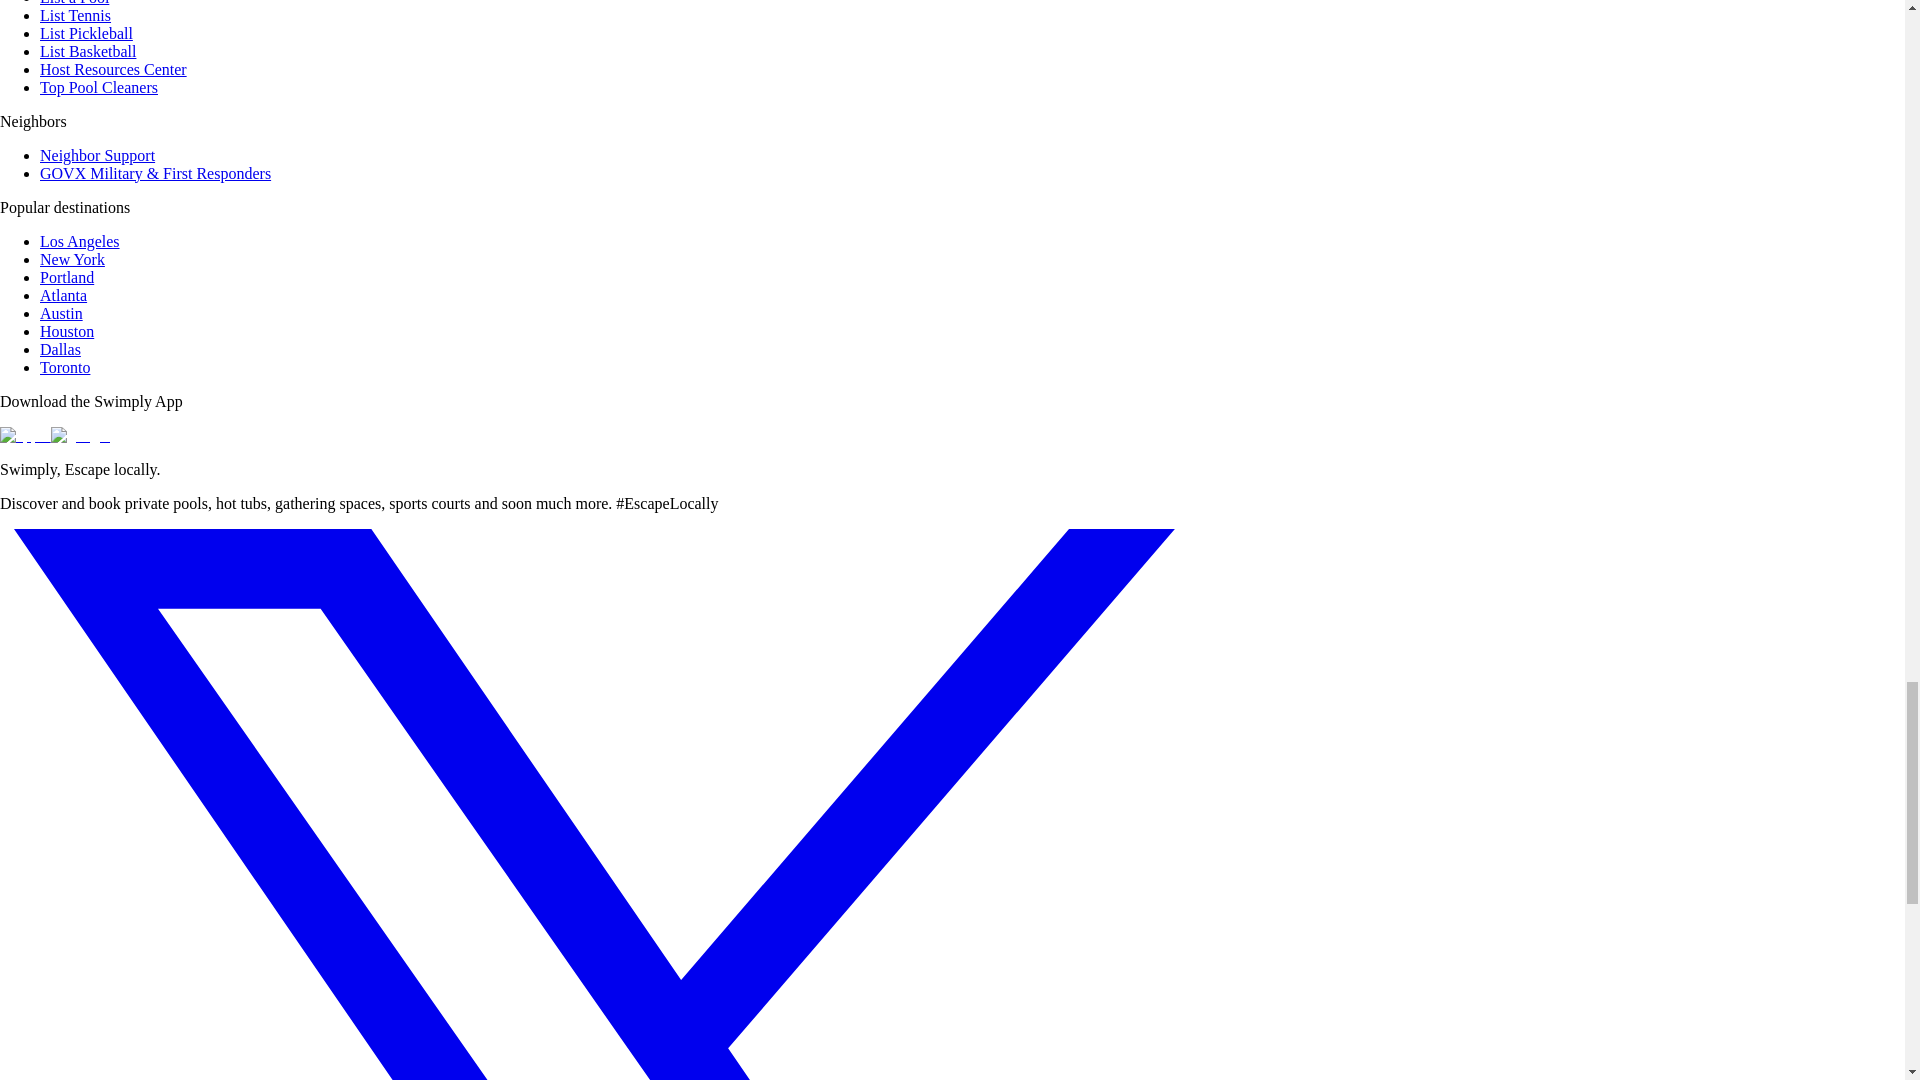 The height and width of the screenshot is (1080, 1920). Describe the element at coordinates (76, 14) in the screenshot. I see `List Tennis` at that location.